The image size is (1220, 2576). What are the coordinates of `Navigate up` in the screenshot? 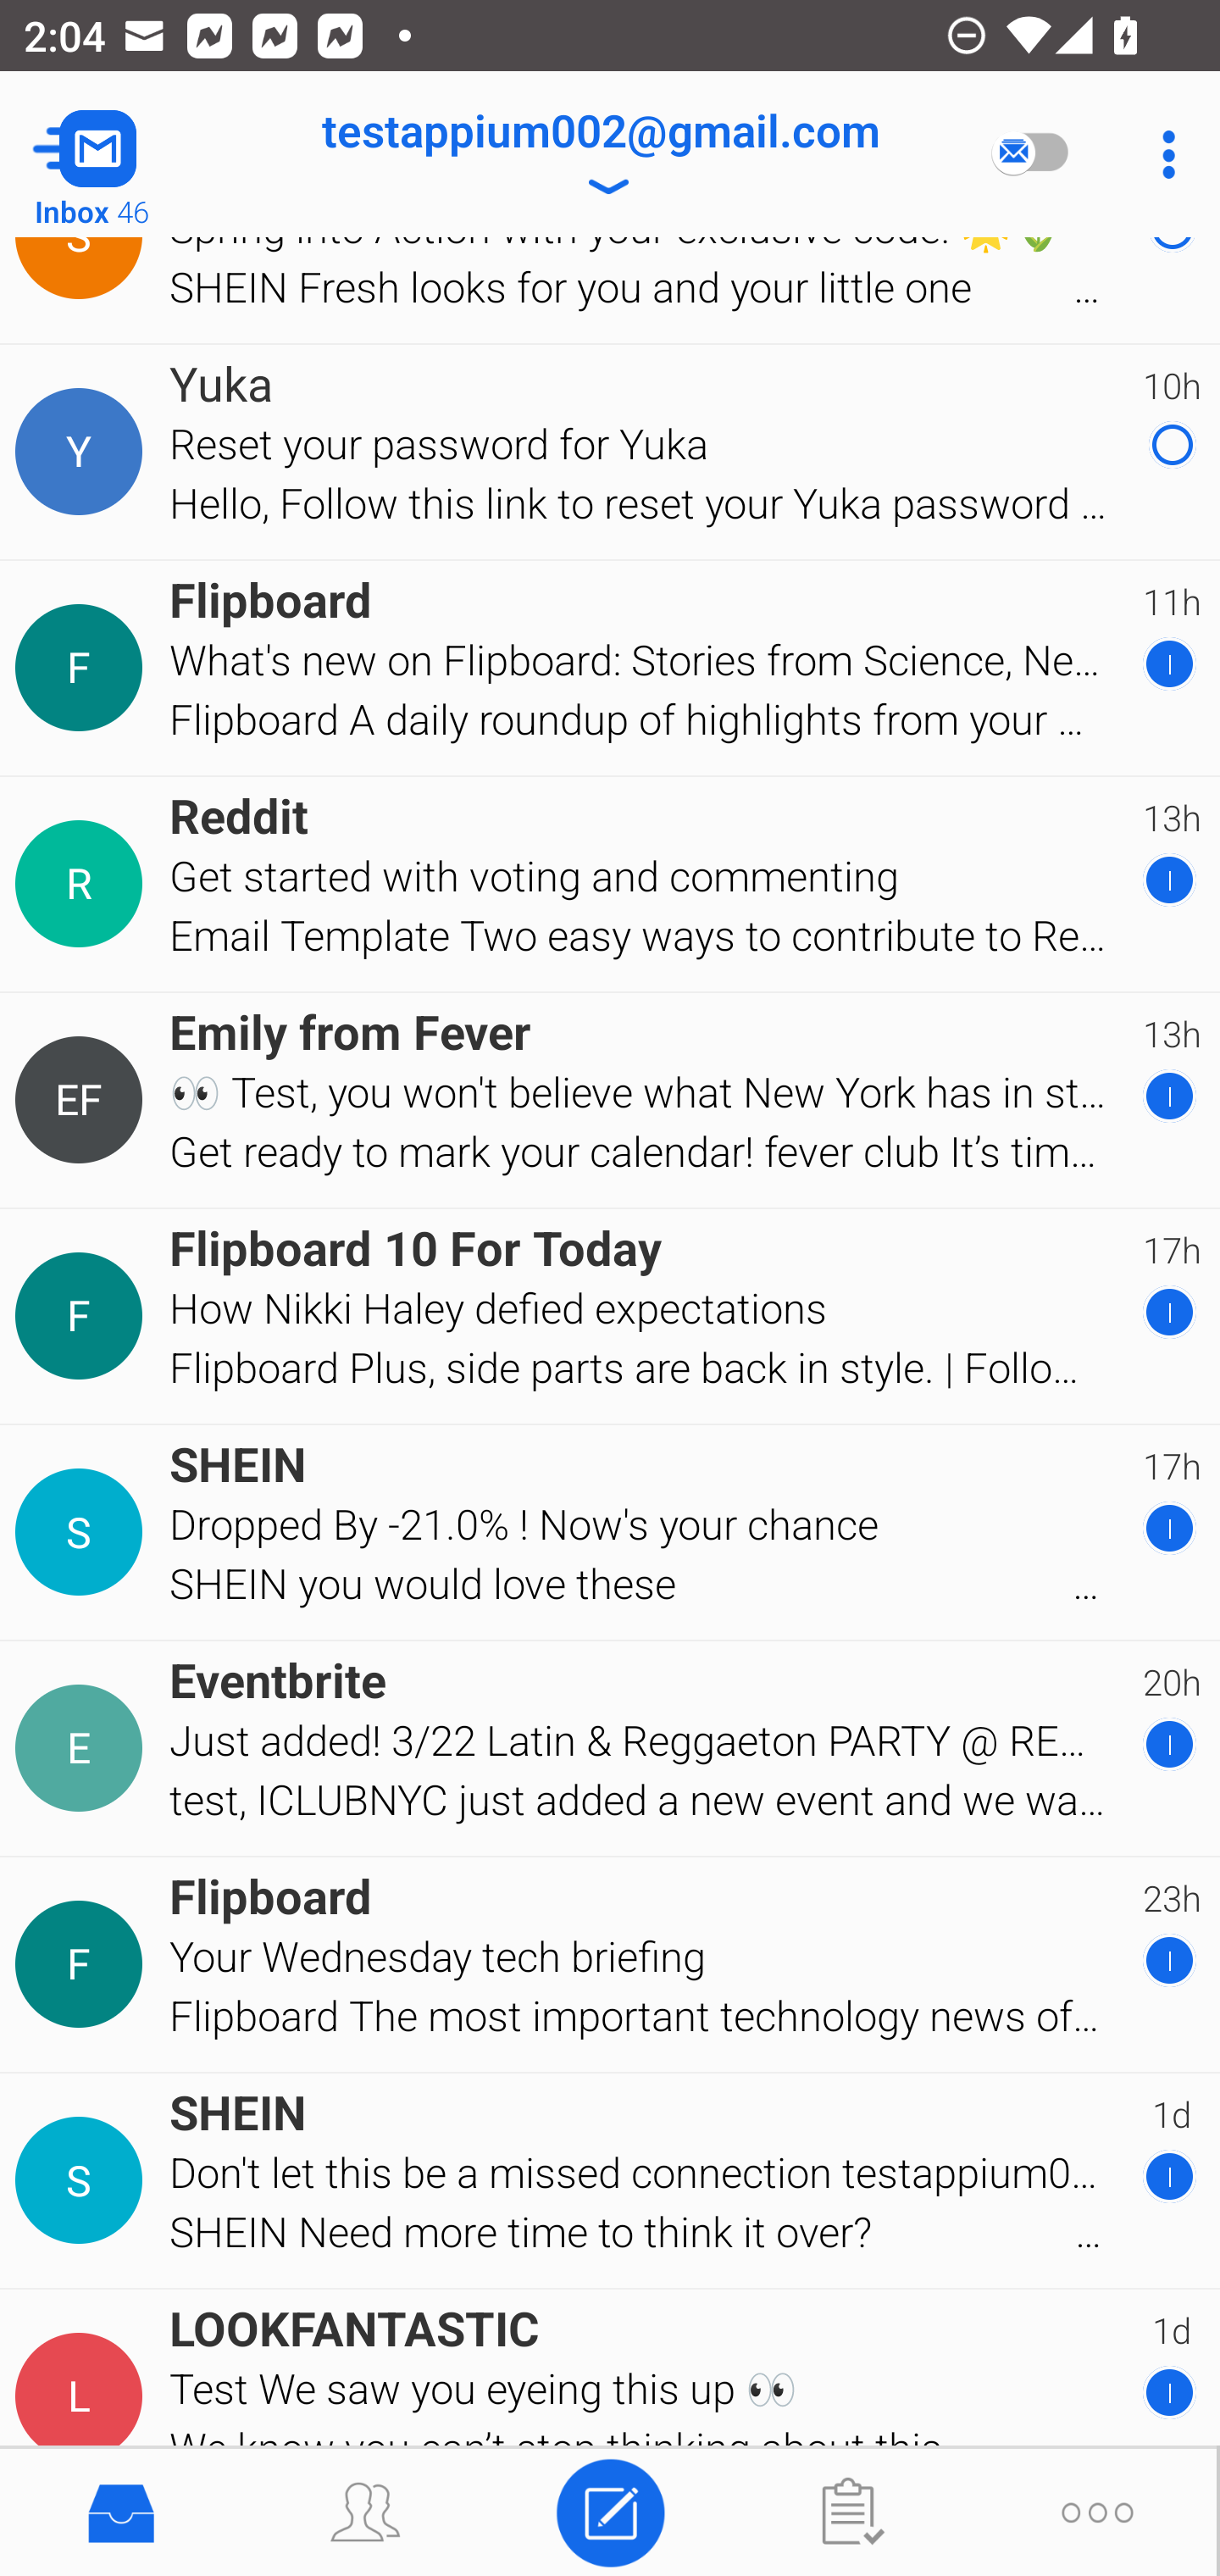 It's located at (134, 154).